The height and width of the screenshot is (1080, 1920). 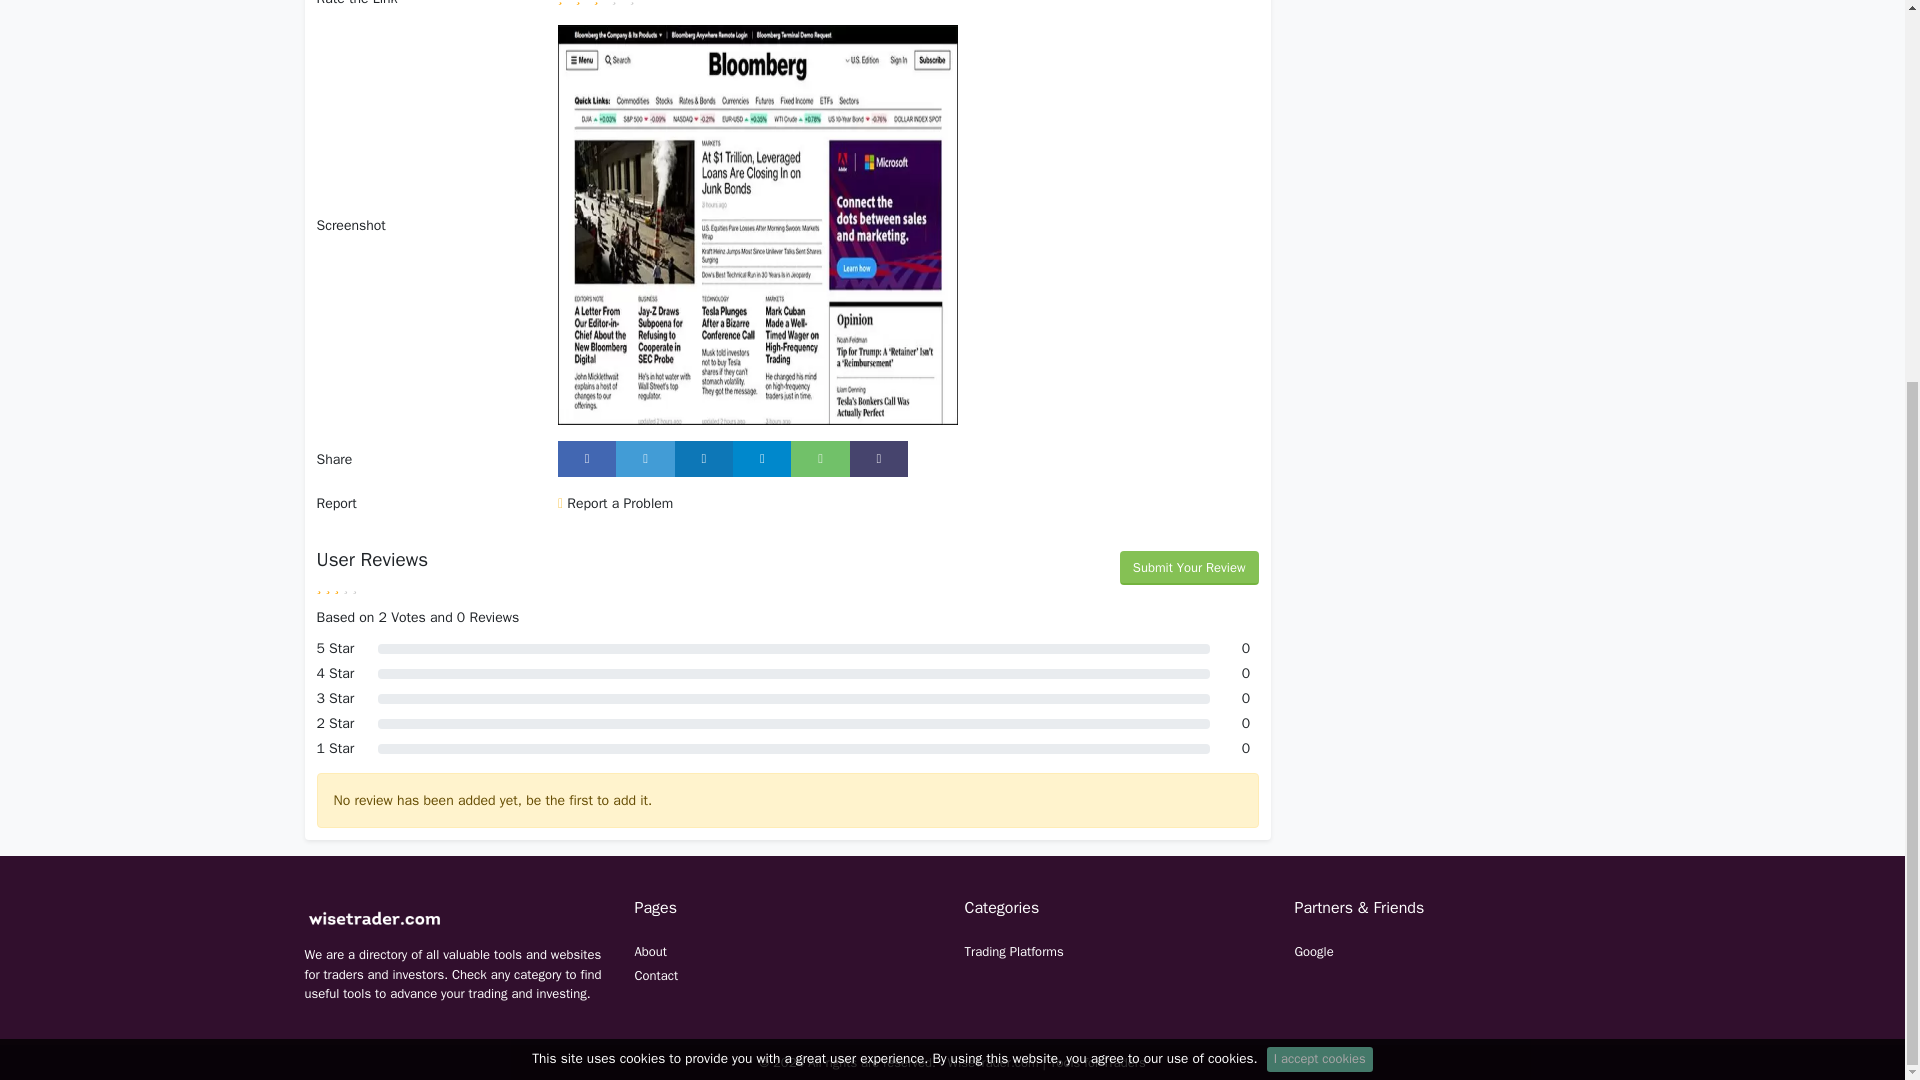 I want to click on 3, so click(x=602, y=2).